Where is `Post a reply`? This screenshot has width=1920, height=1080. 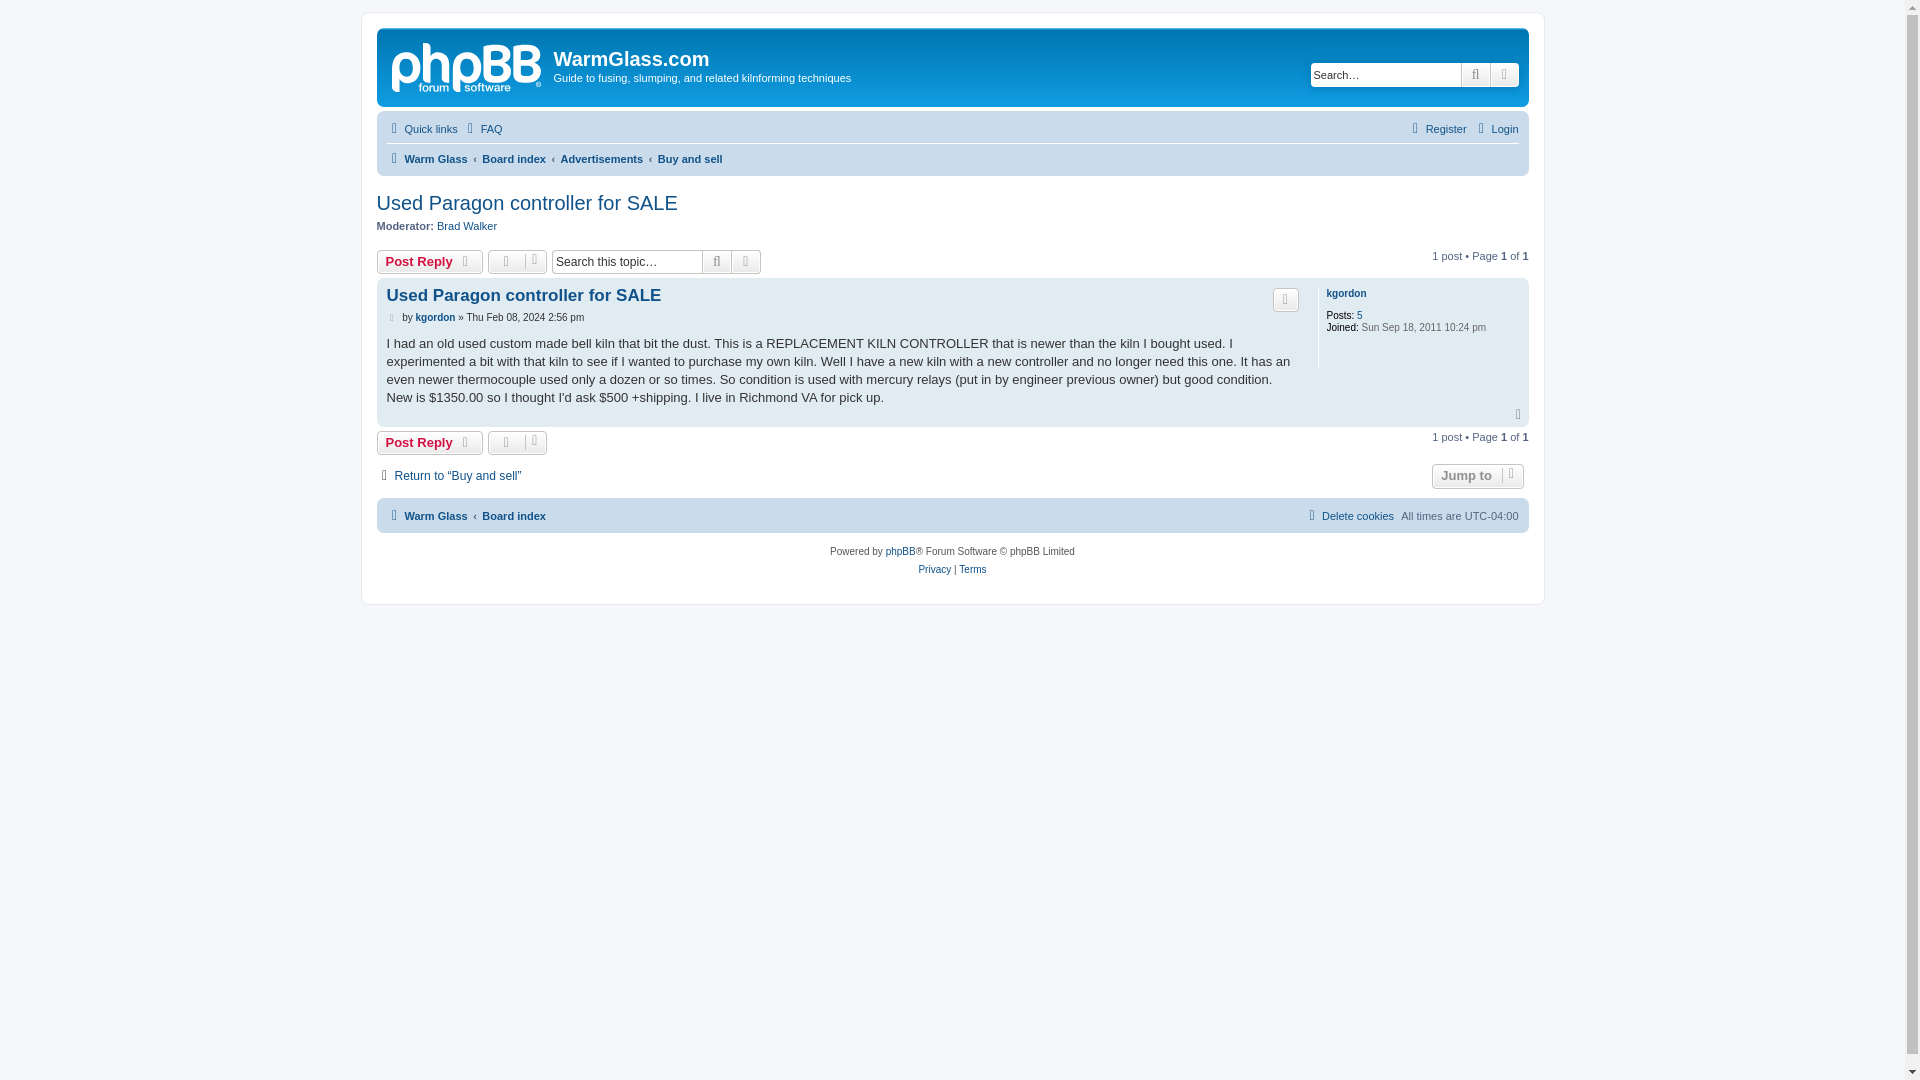 Post a reply is located at coordinates (430, 262).